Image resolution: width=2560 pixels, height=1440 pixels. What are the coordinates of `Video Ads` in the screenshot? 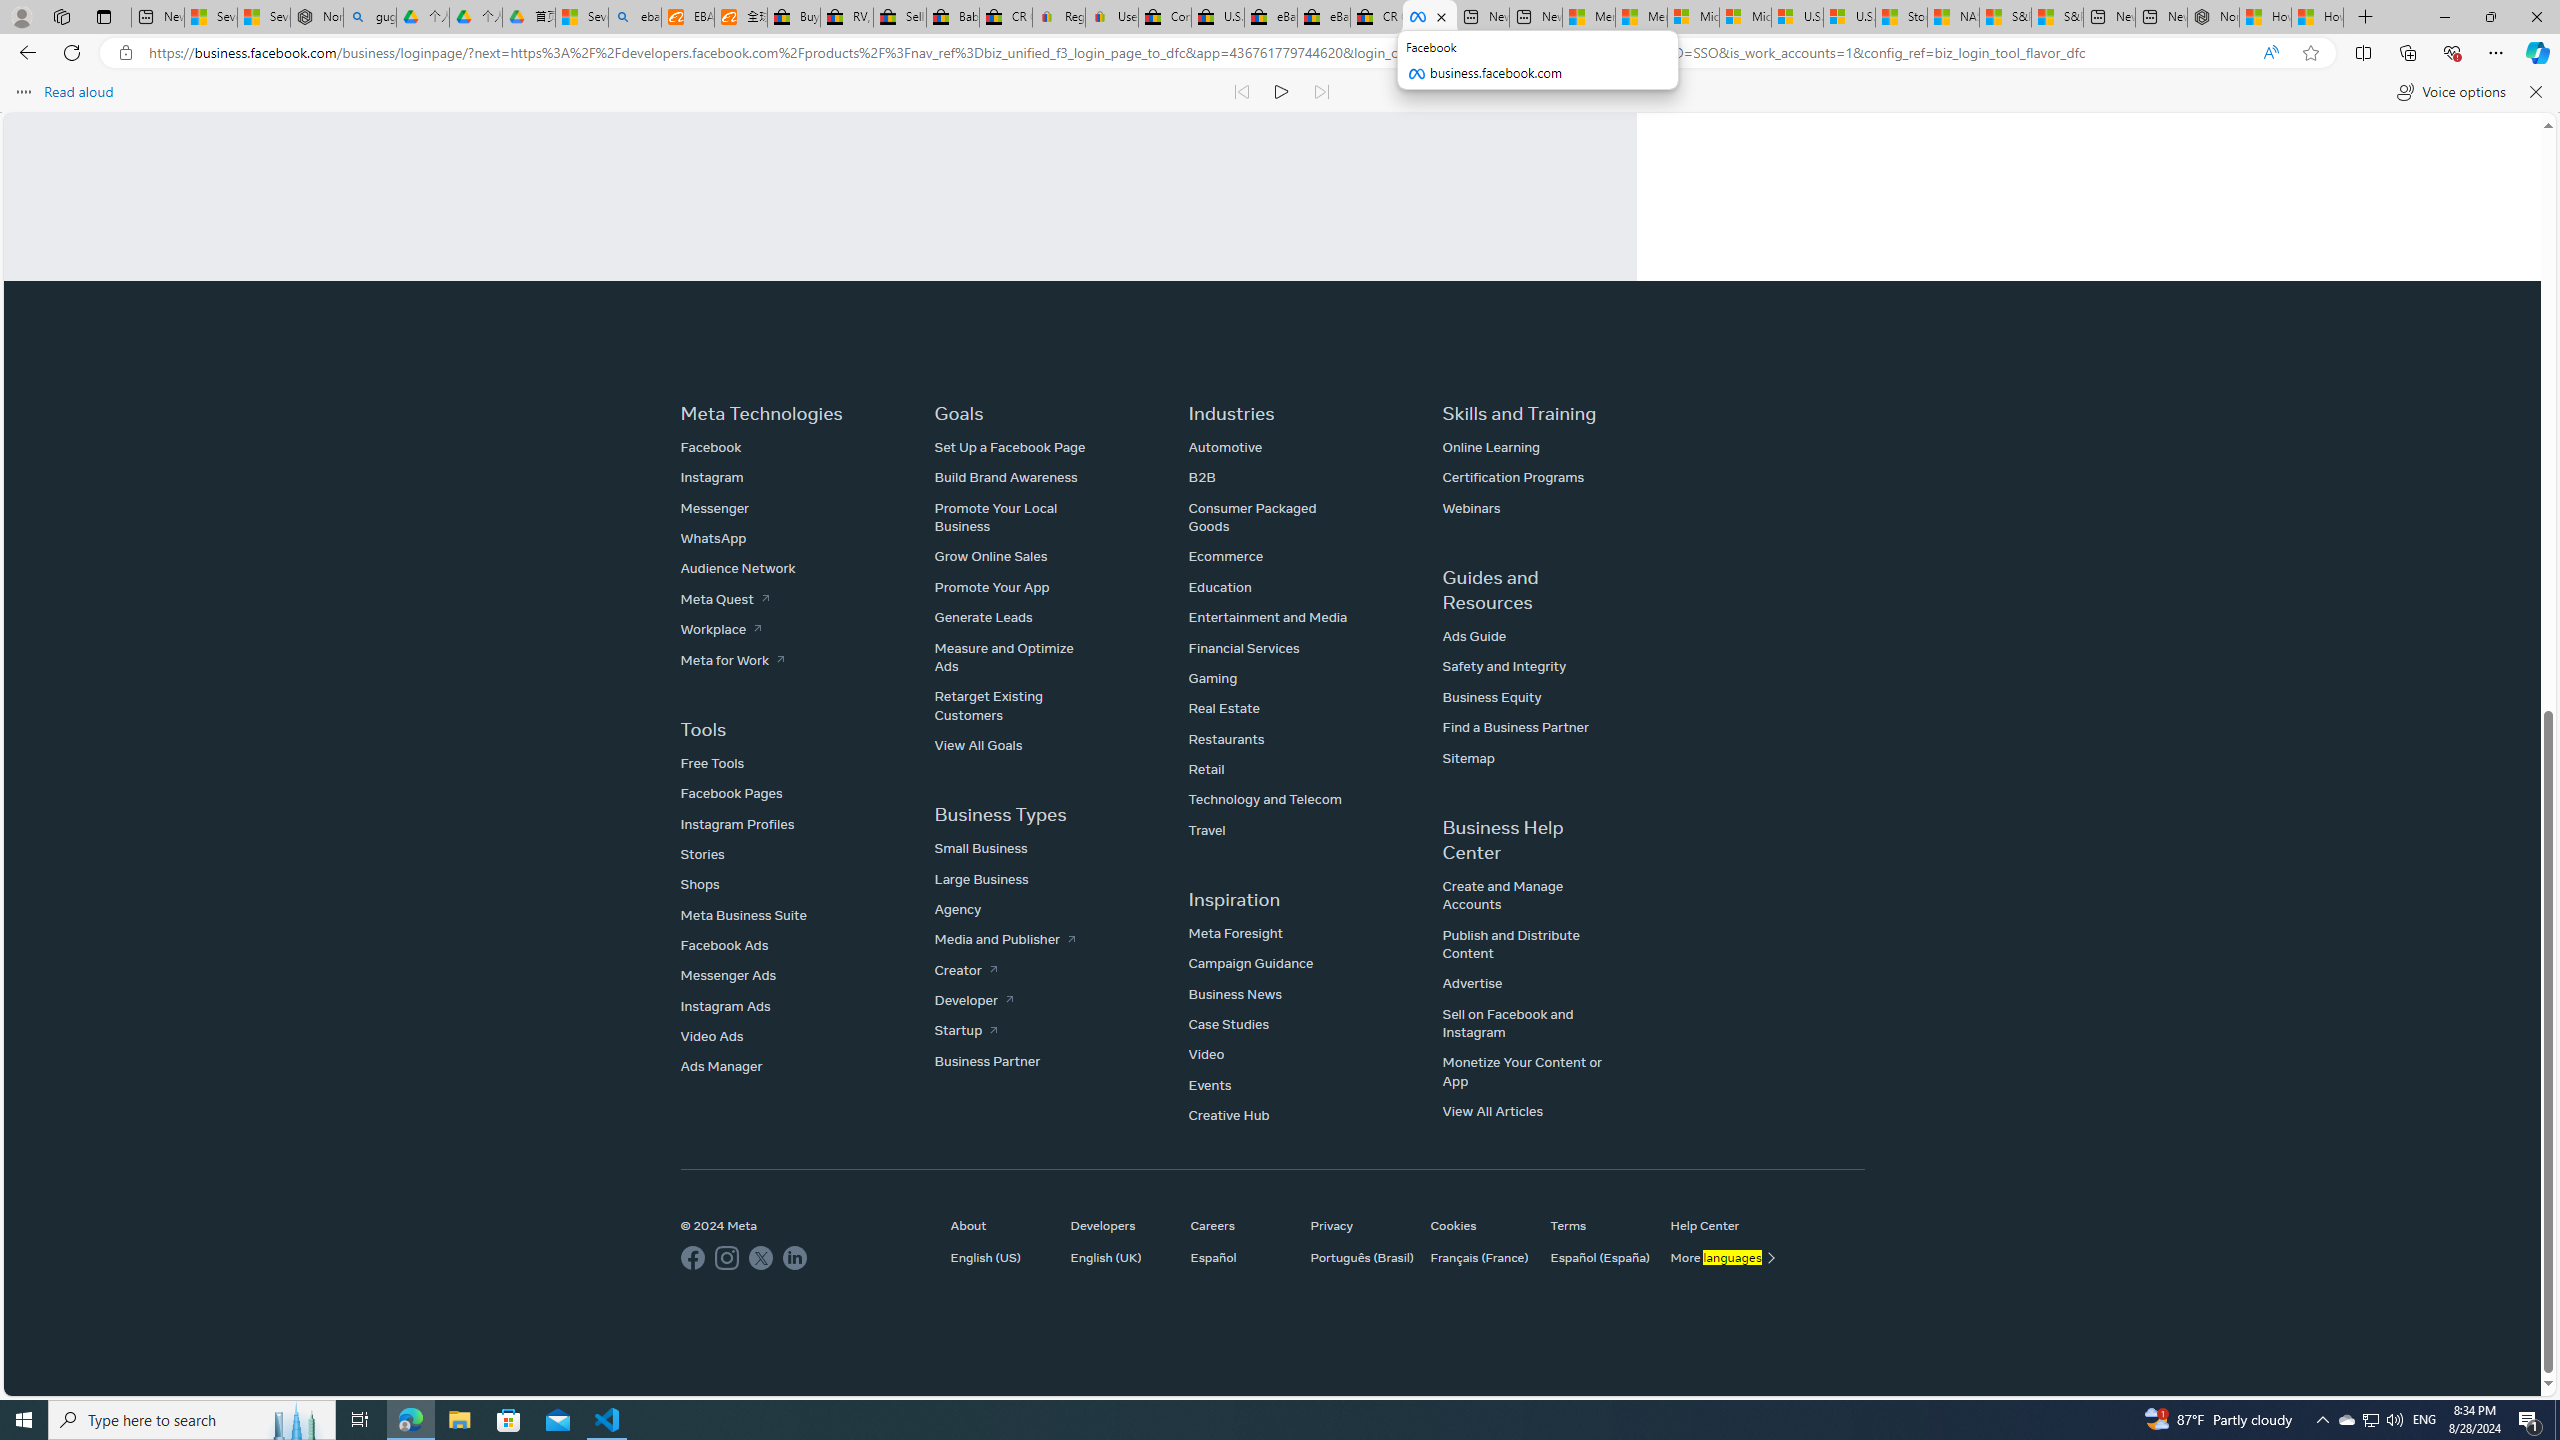 It's located at (712, 1036).